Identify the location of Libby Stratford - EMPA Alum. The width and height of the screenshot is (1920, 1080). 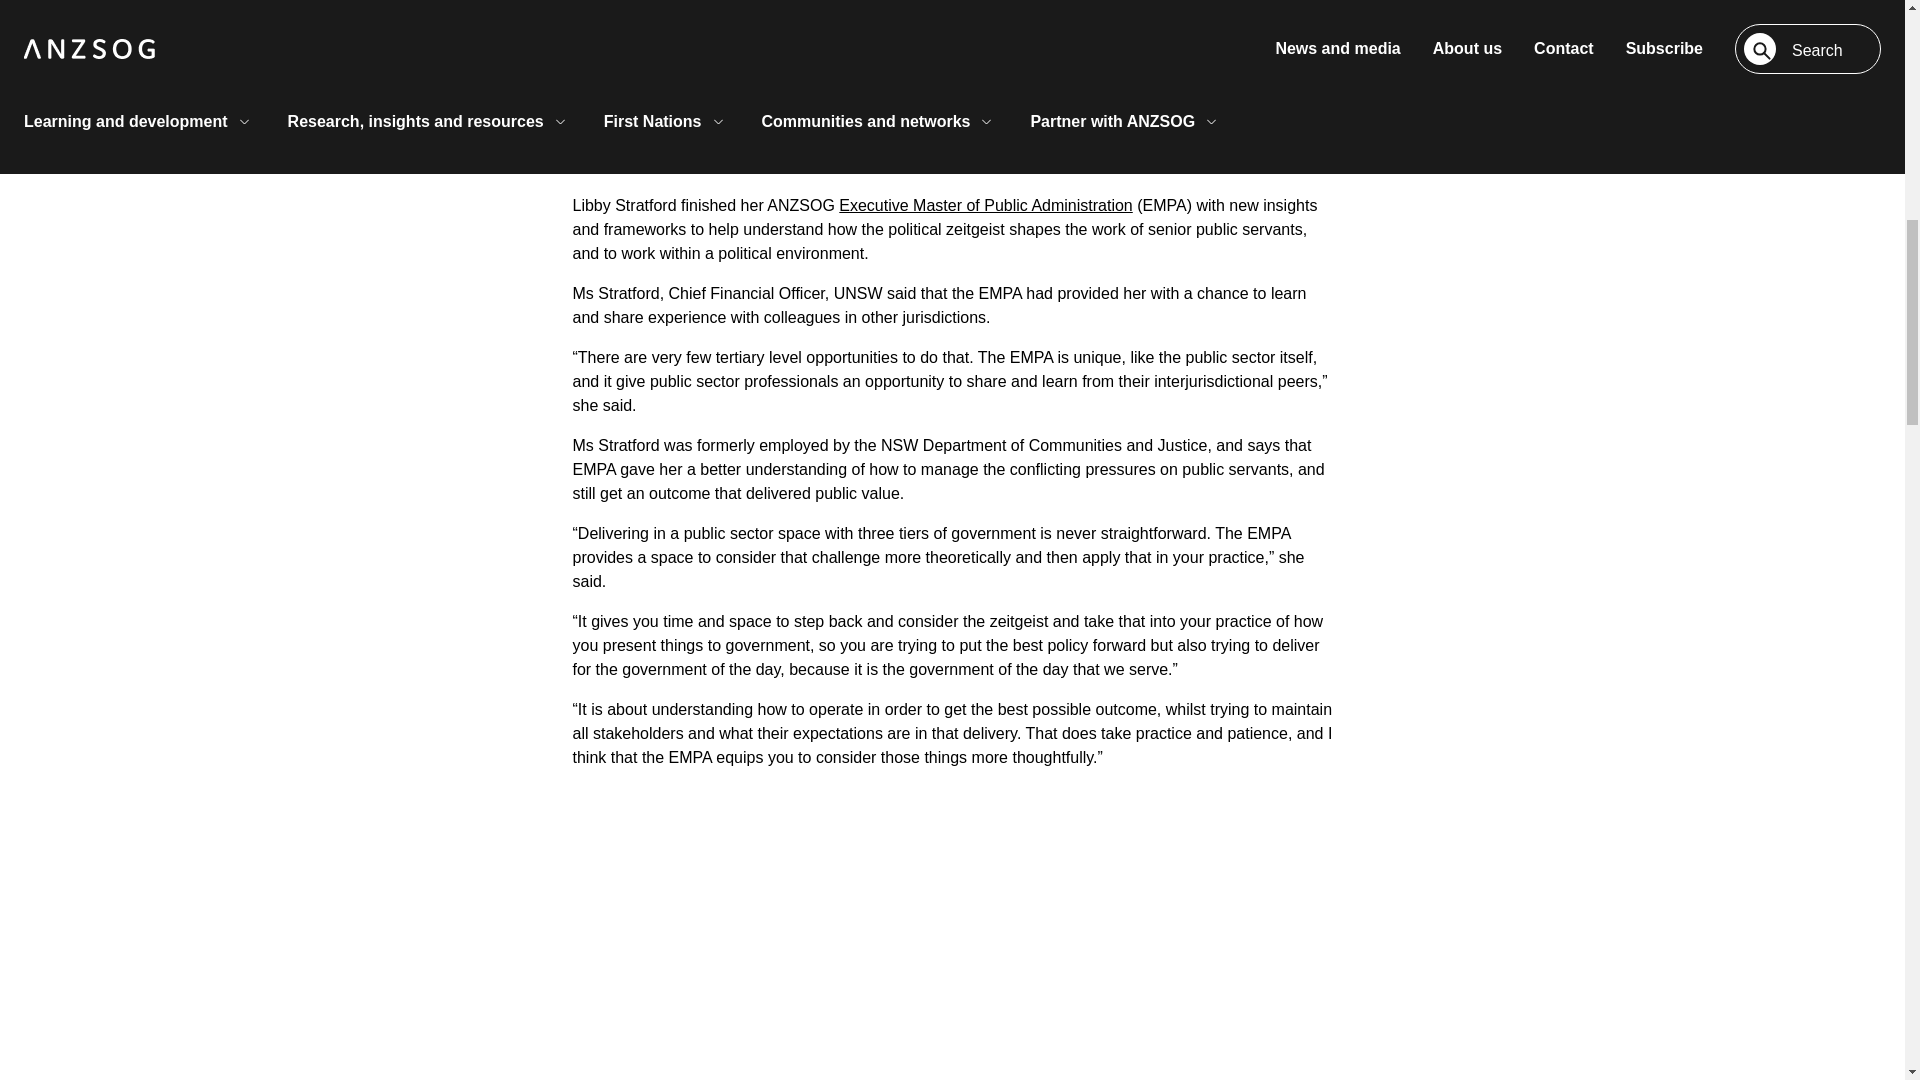
(952, 973).